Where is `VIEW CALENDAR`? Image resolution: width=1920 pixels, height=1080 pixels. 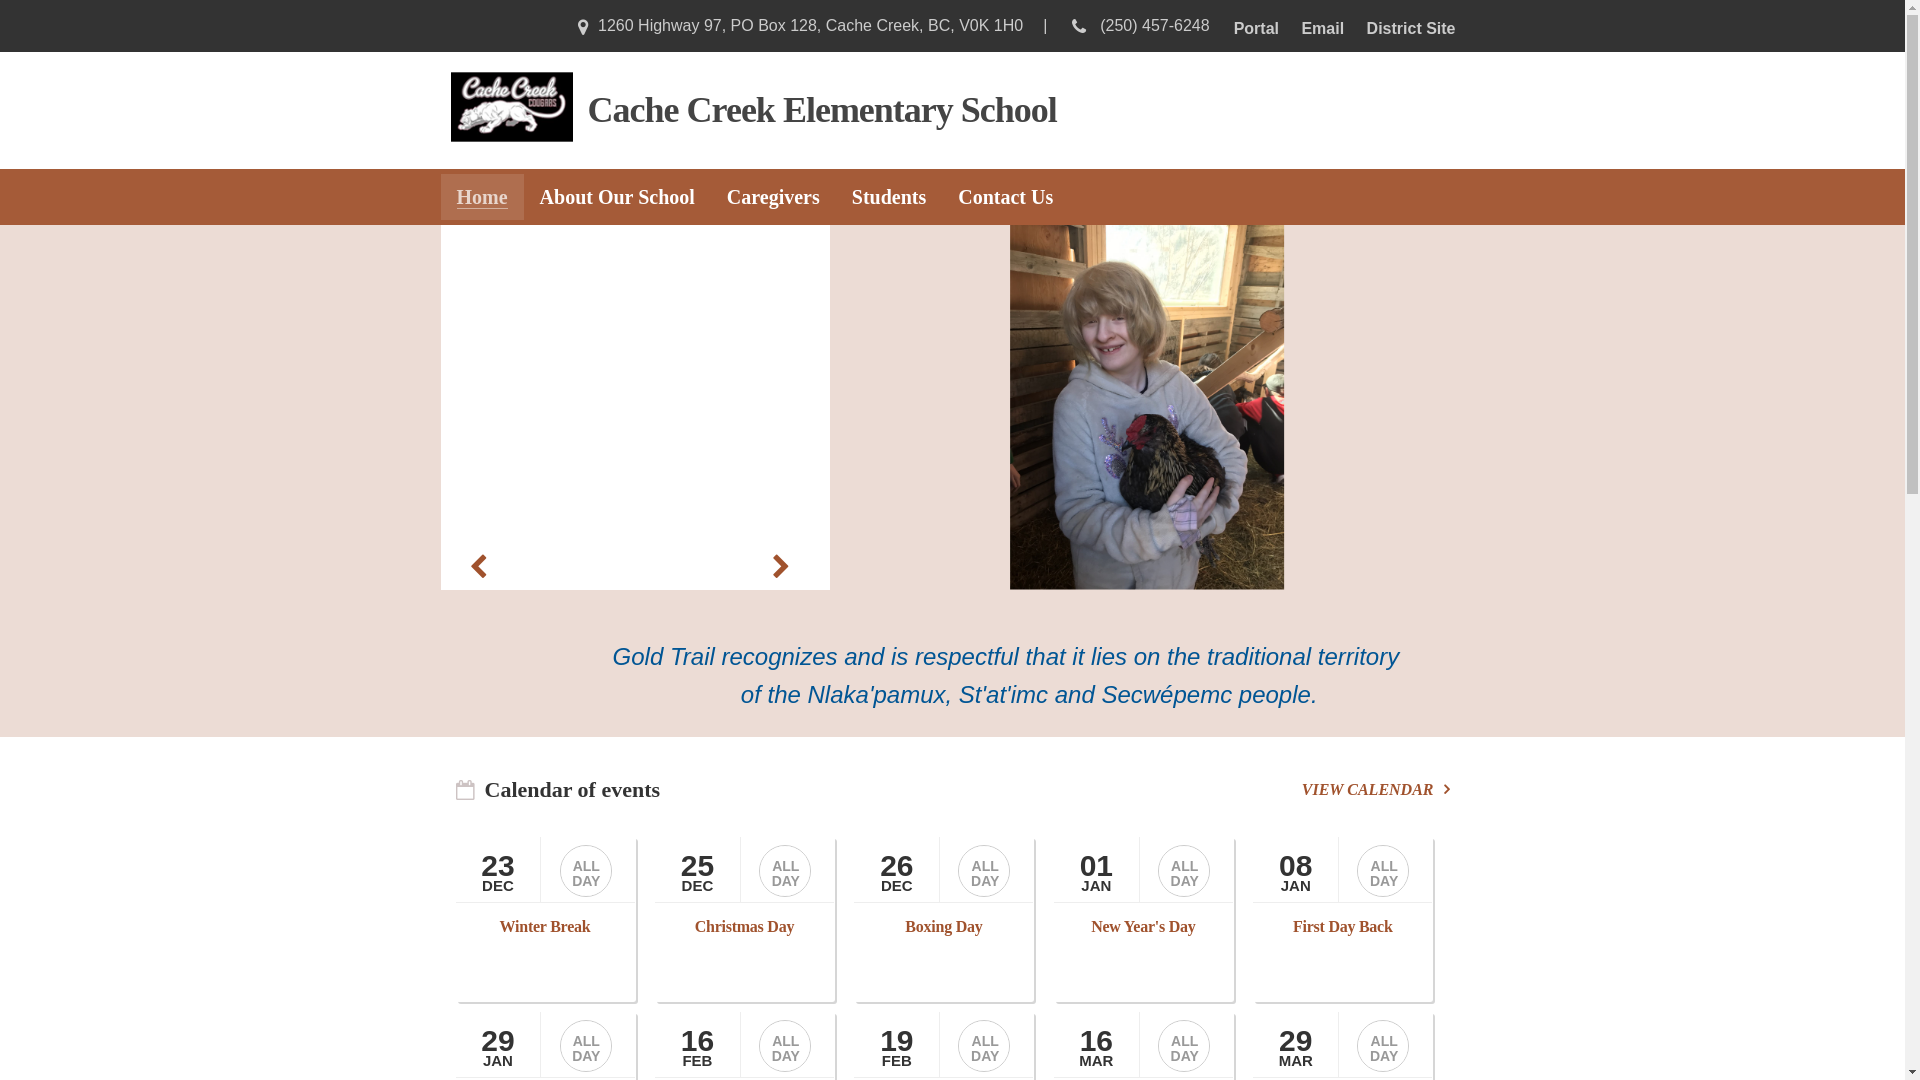 VIEW CALENDAR is located at coordinates (1376, 790).